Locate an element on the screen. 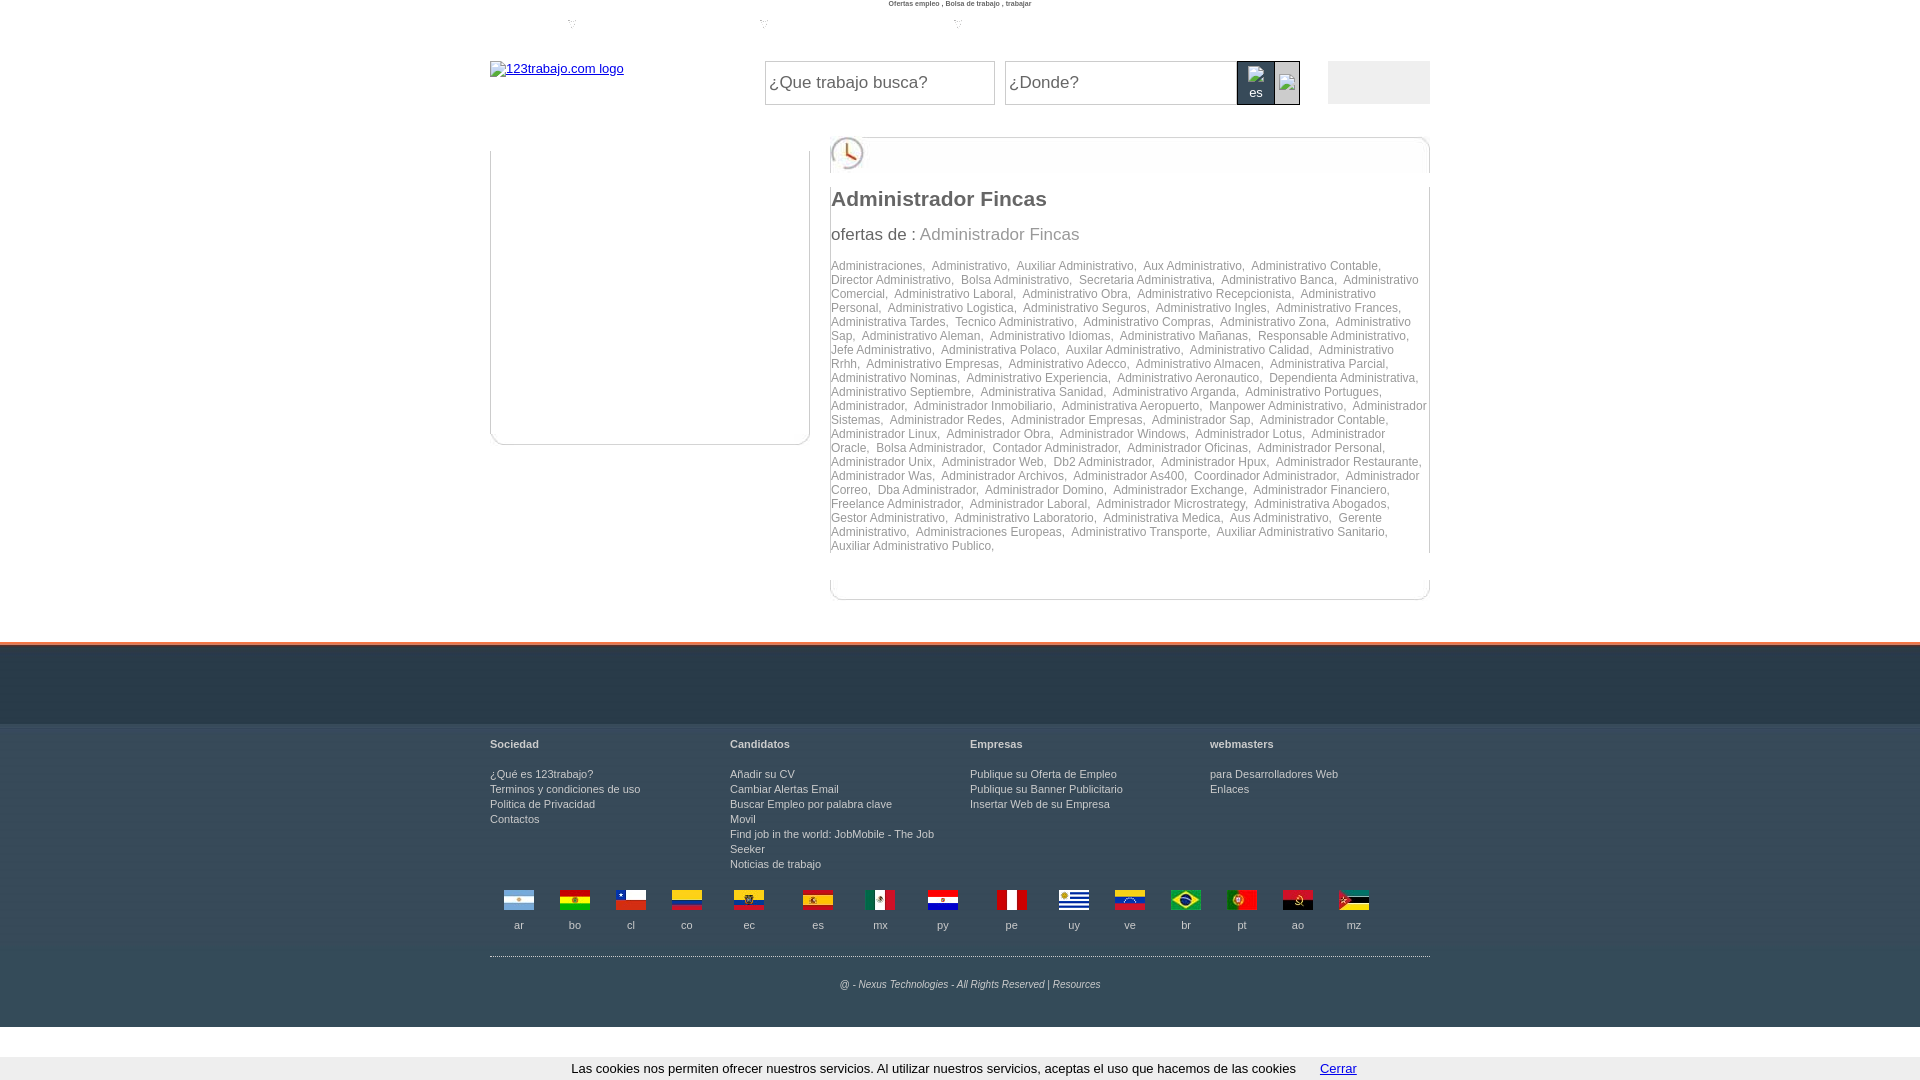 The width and height of the screenshot is (1920, 1080). Bolsa Administrador,  is located at coordinates (934, 448).